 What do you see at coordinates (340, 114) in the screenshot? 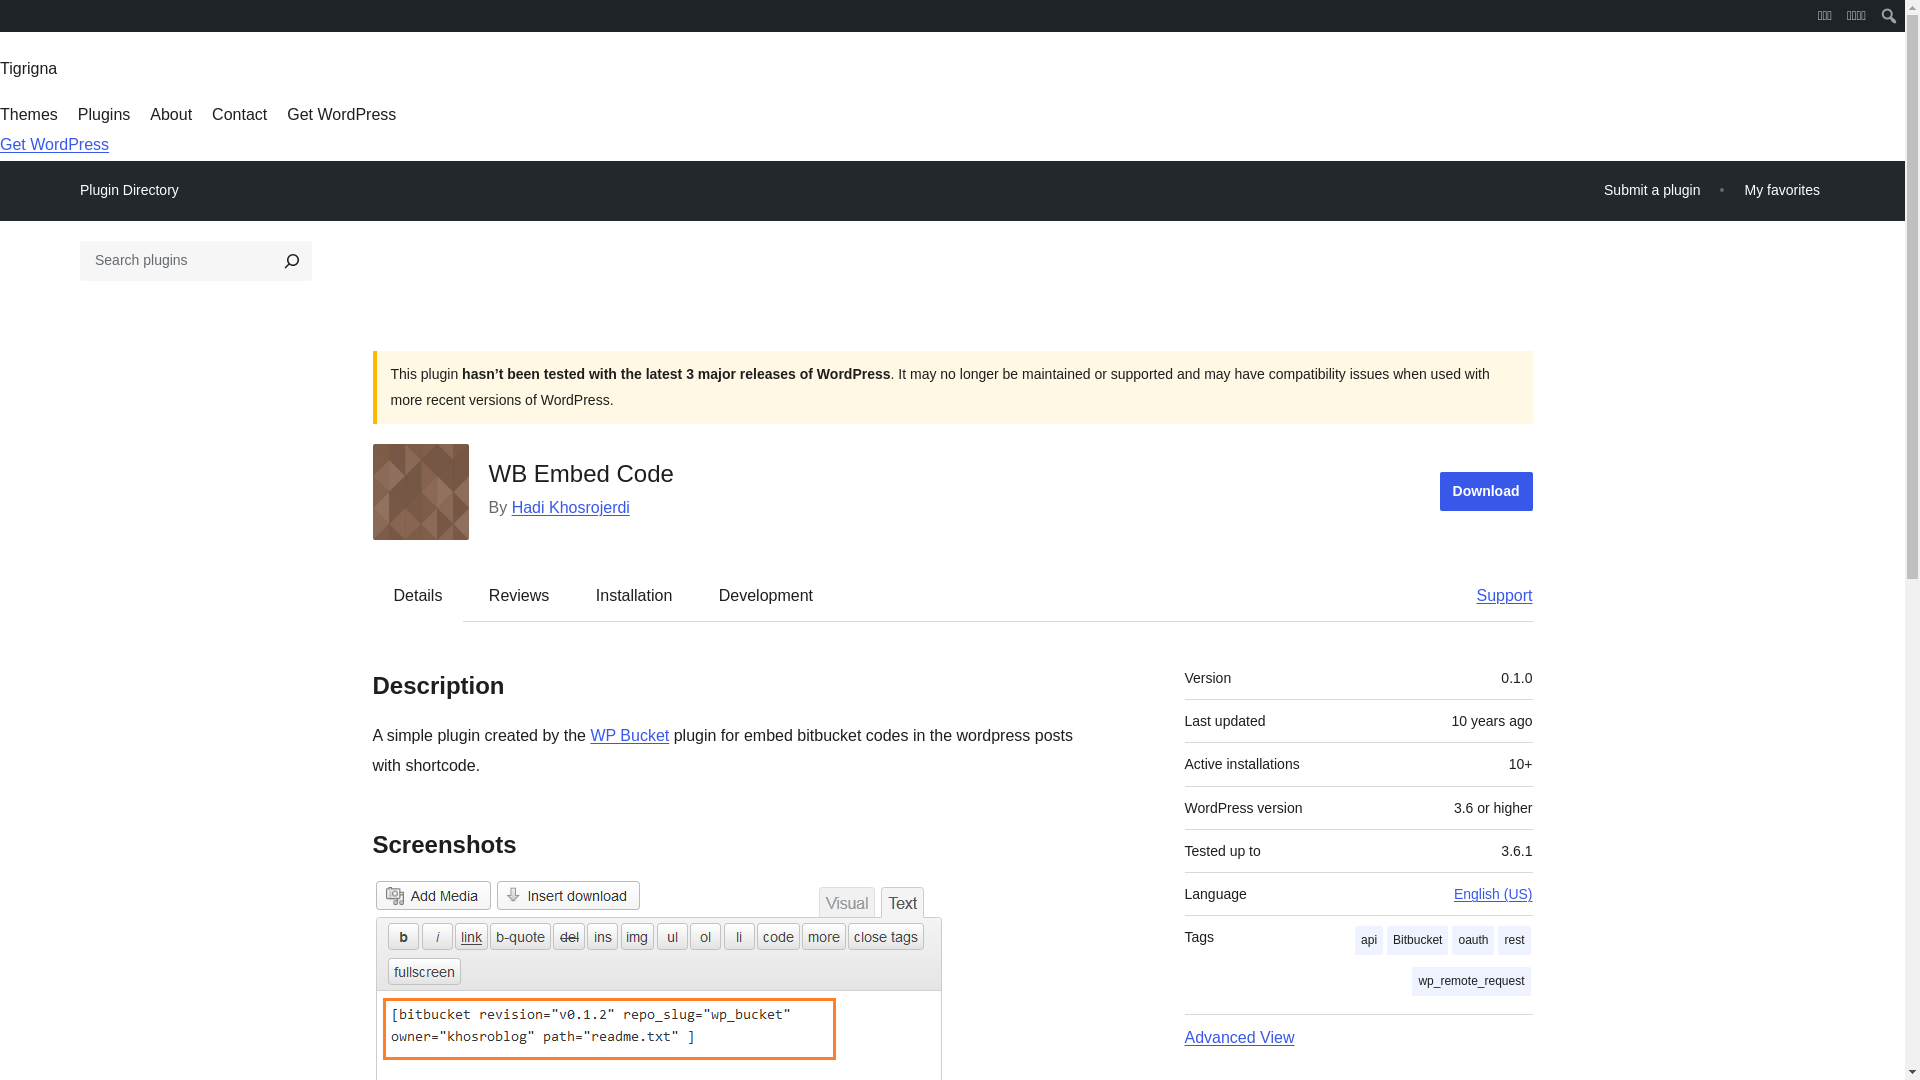
I see `Get WordPress` at bounding box center [340, 114].